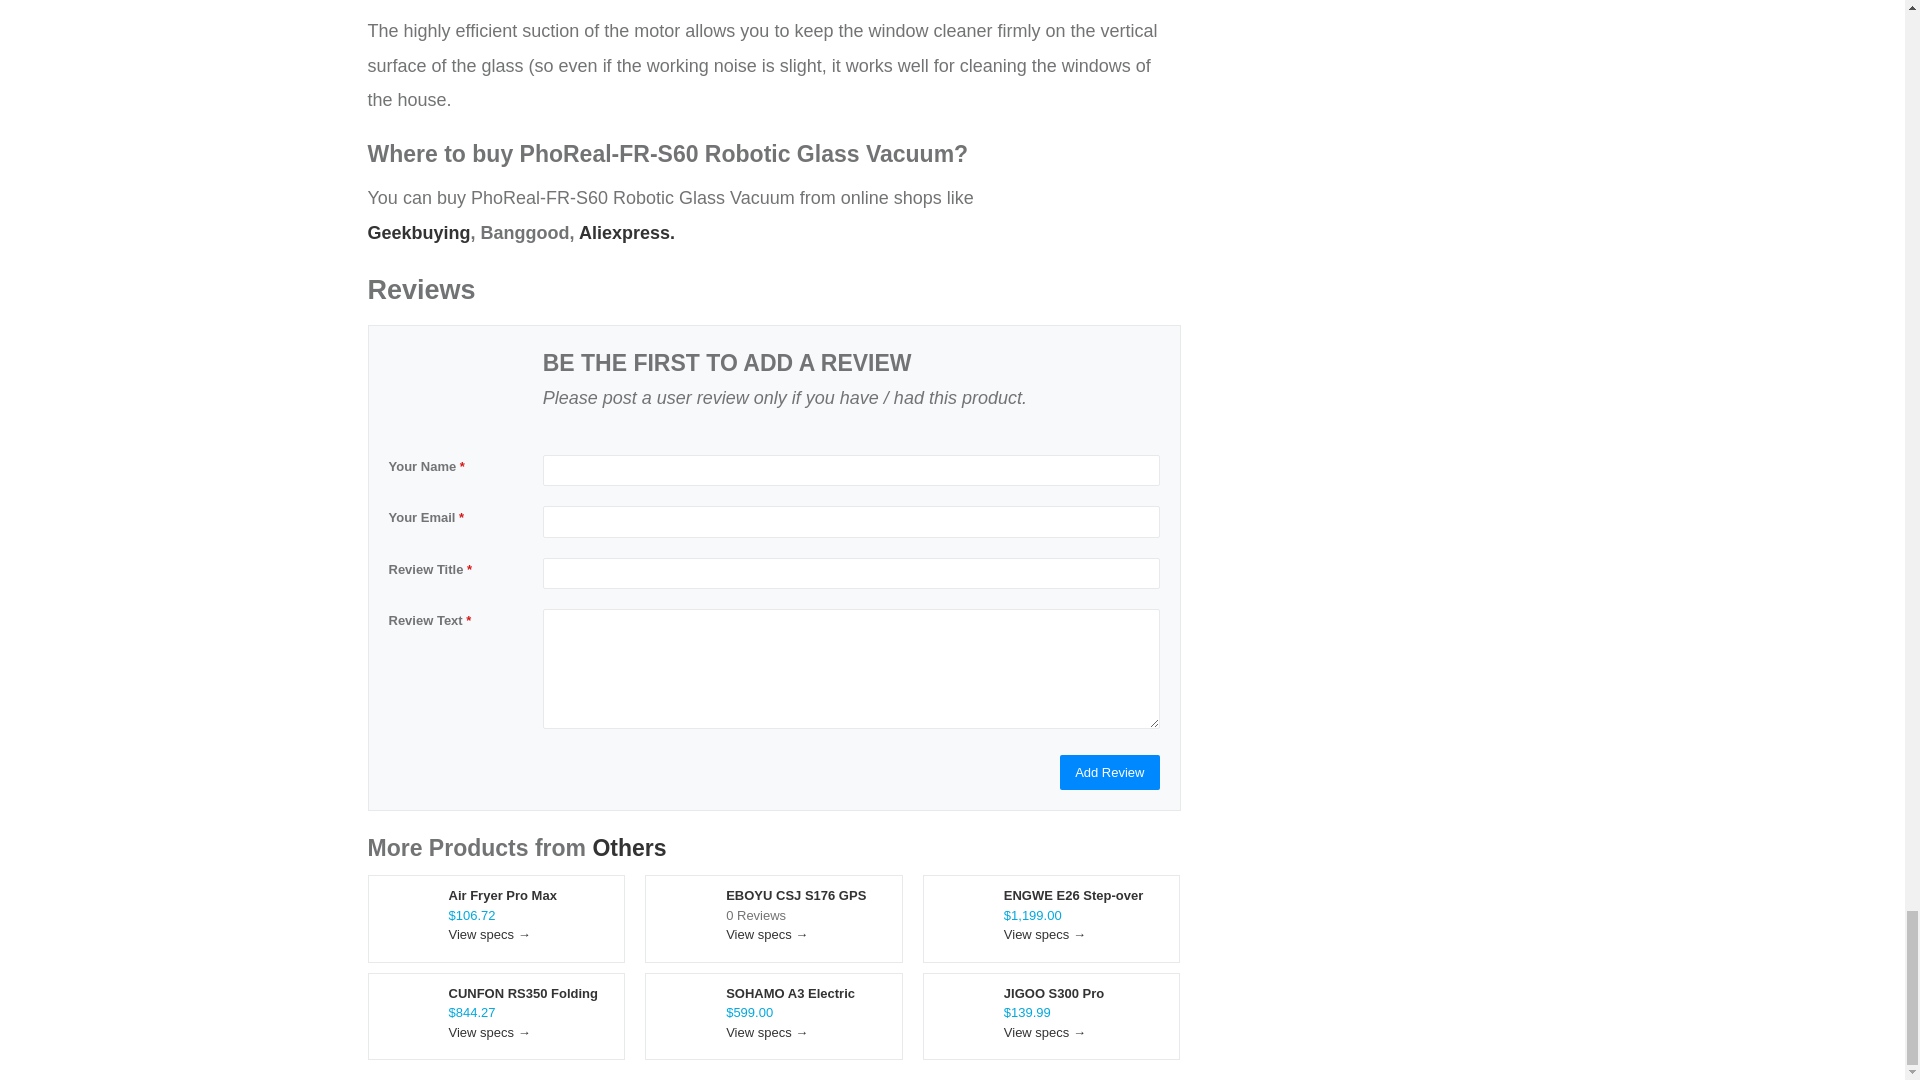 This screenshot has width=1920, height=1080. What do you see at coordinates (627, 232) in the screenshot?
I see `Aliexpress.` at bounding box center [627, 232].